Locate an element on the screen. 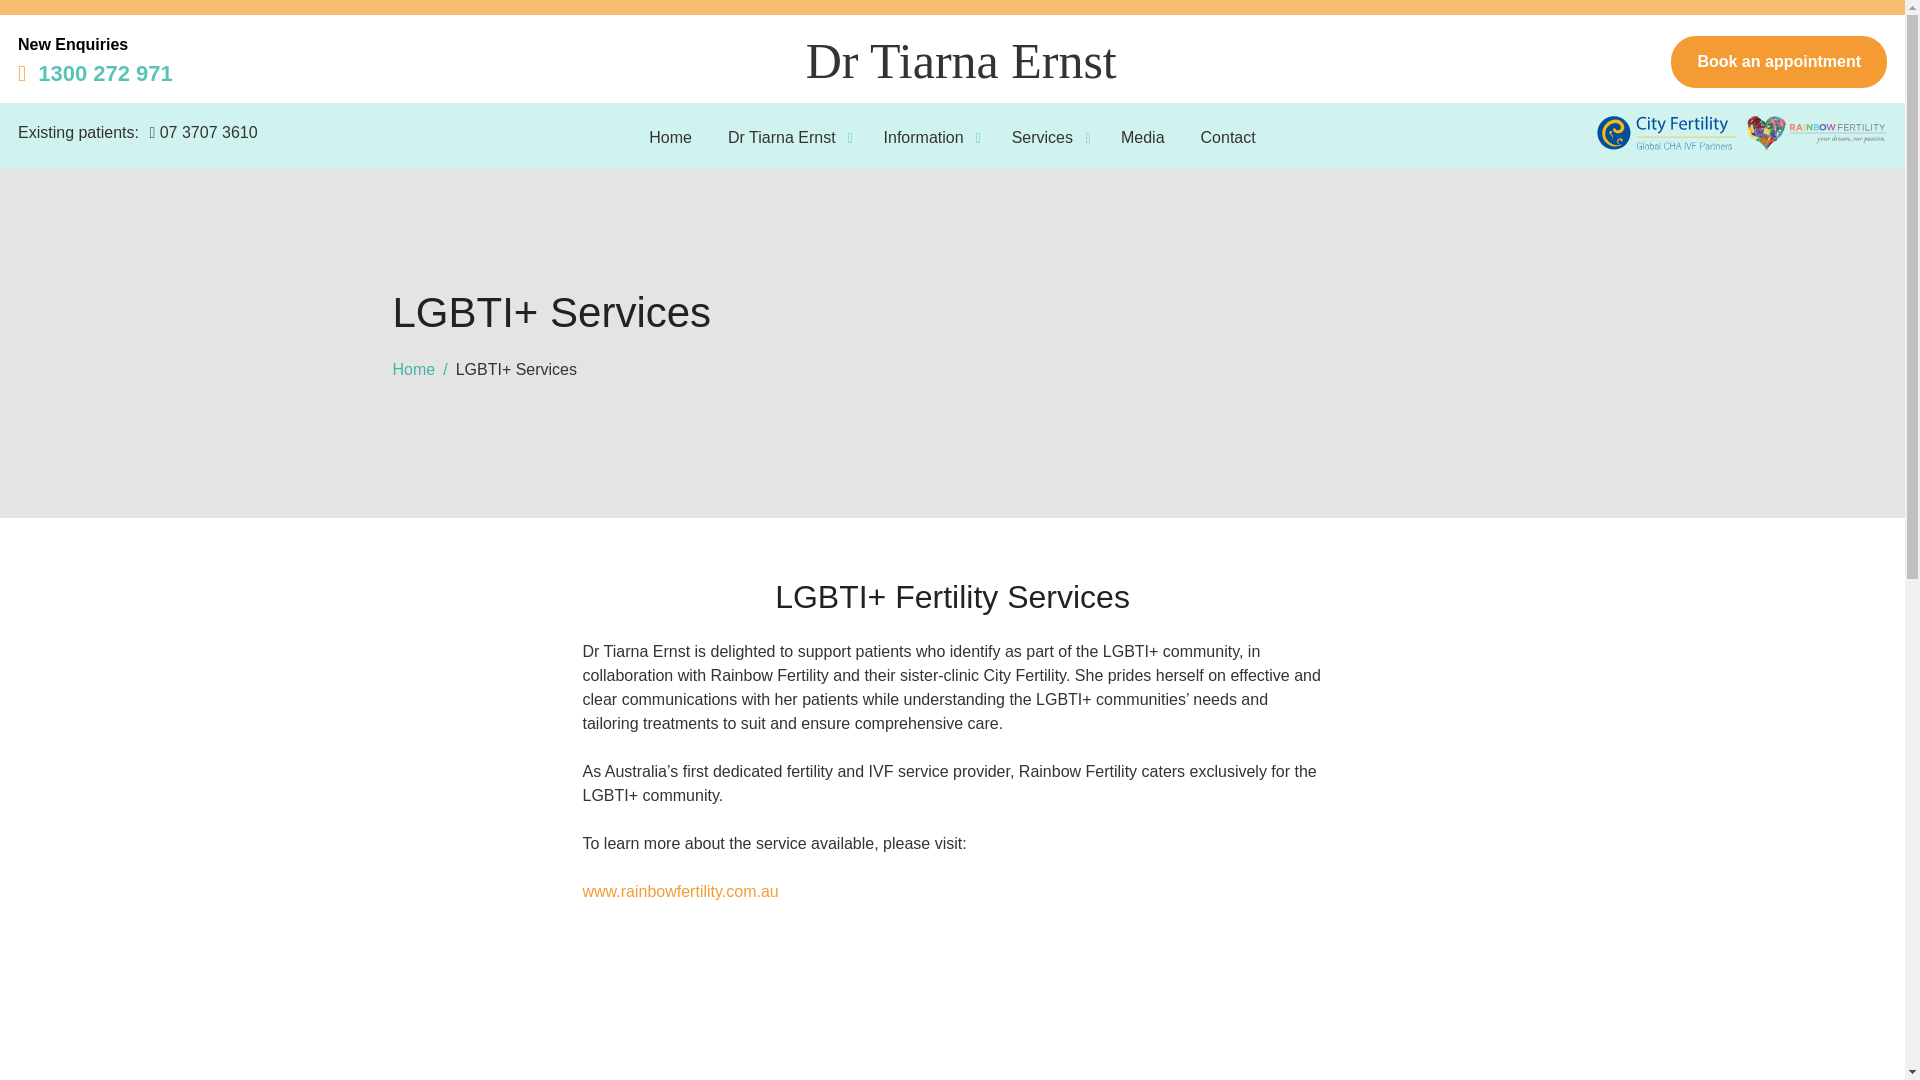 Image resolution: width=1920 pixels, height=1080 pixels. Information is located at coordinates (914, 138).